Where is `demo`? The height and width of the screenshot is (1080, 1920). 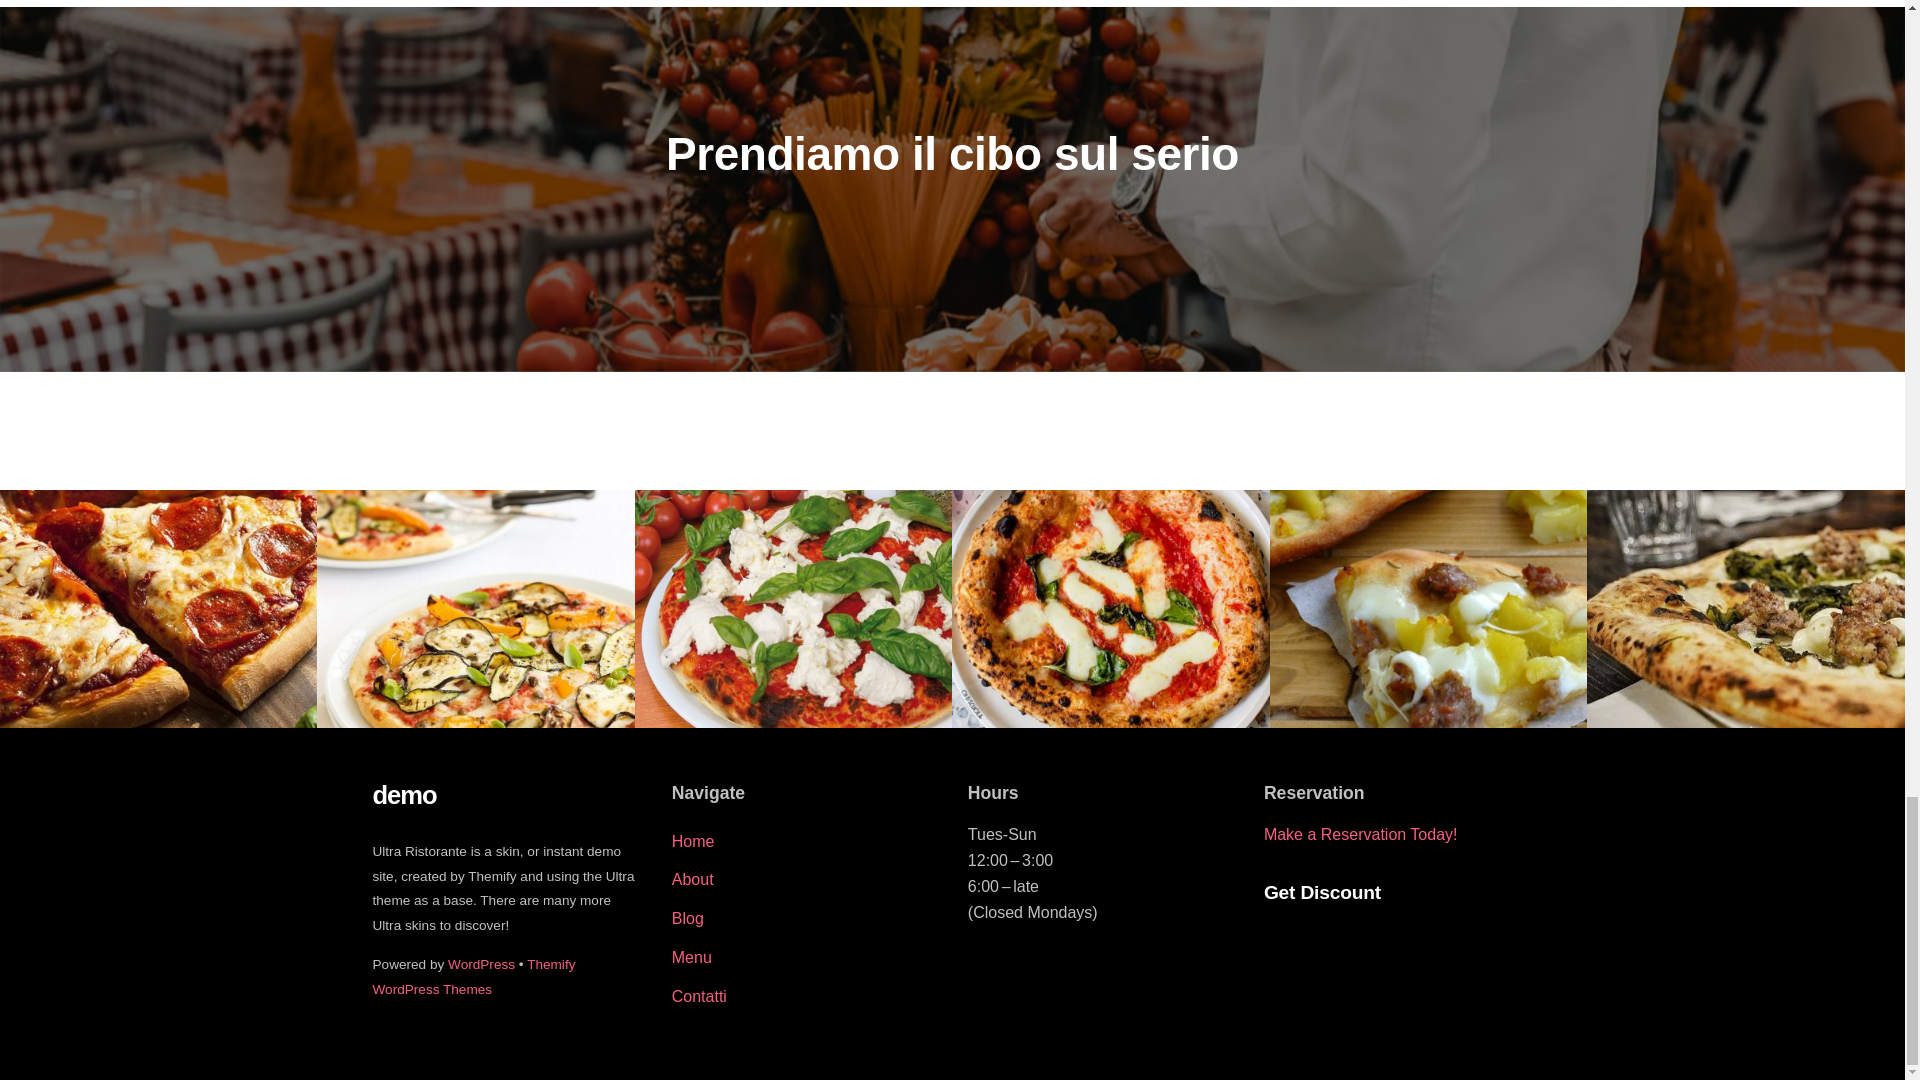
demo is located at coordinates (404, 794).